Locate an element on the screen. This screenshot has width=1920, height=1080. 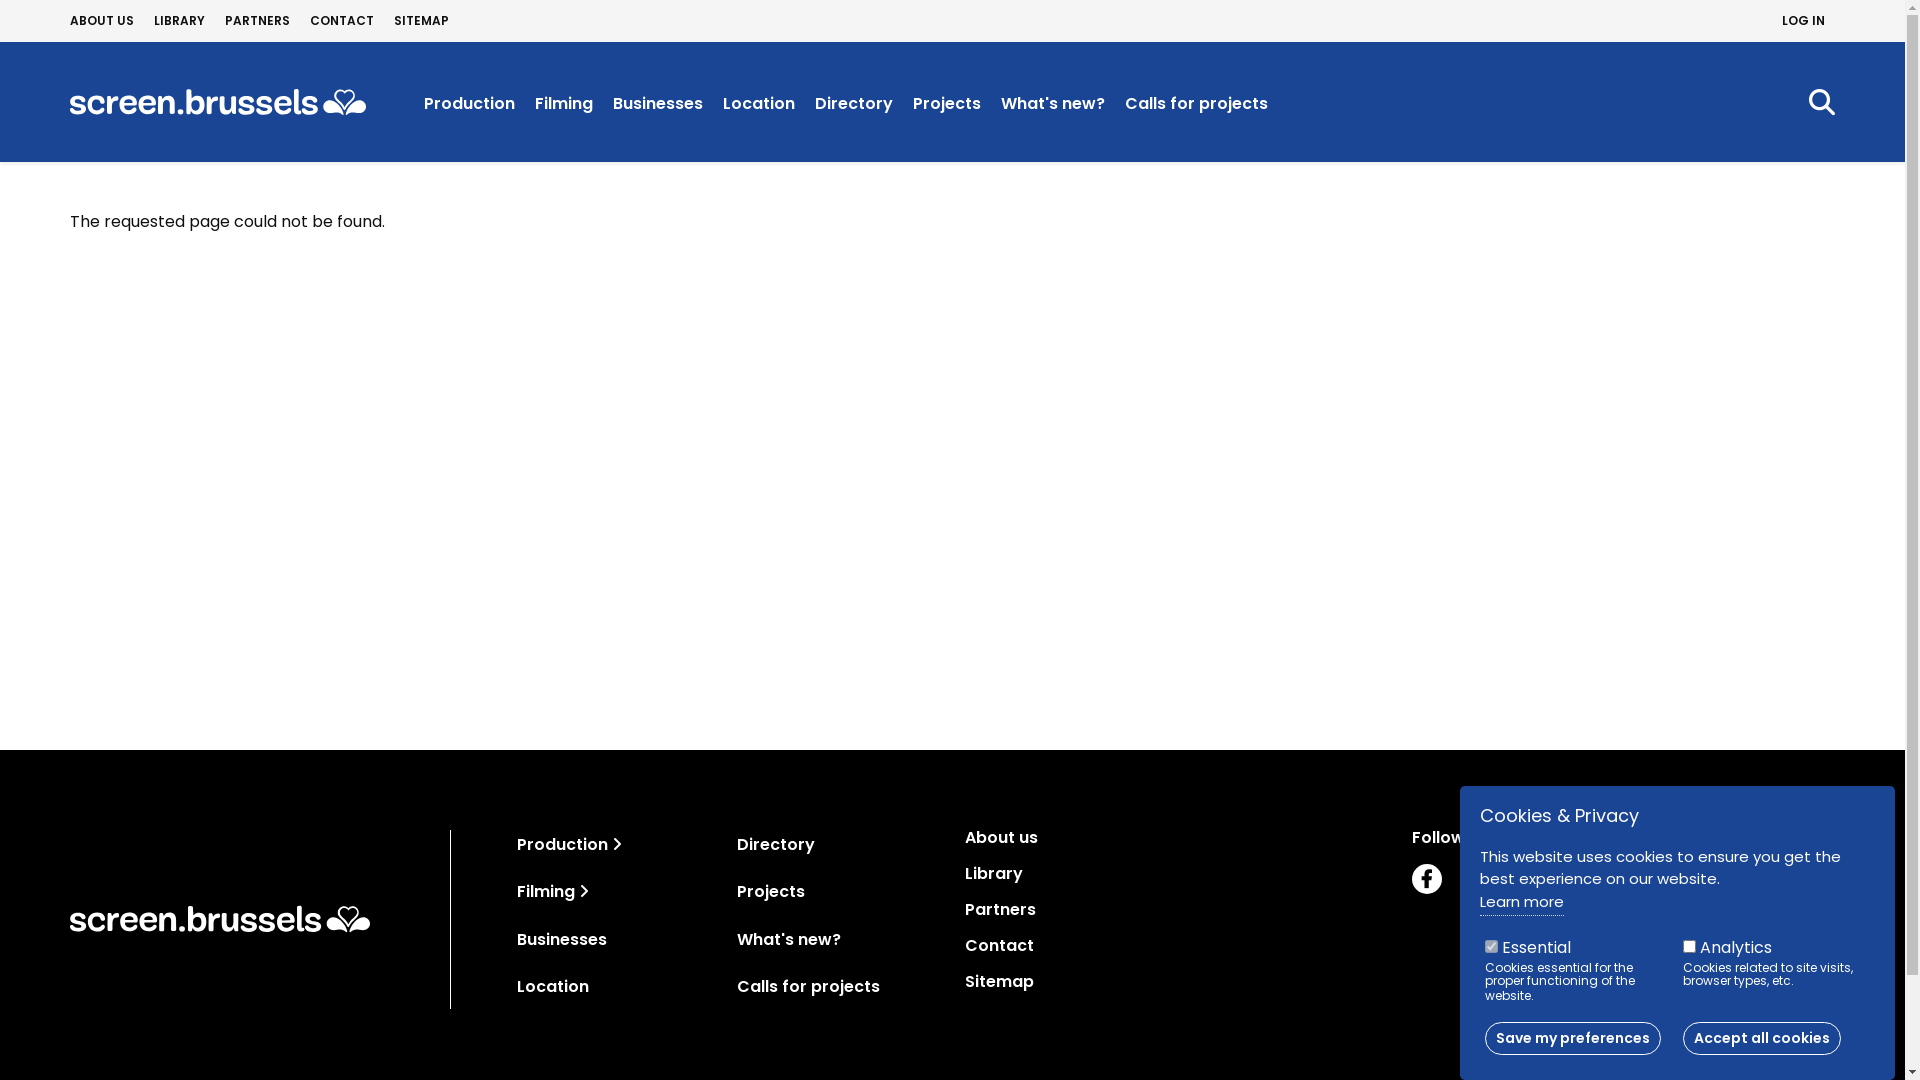
Directory is located at coordinates (854, 104).